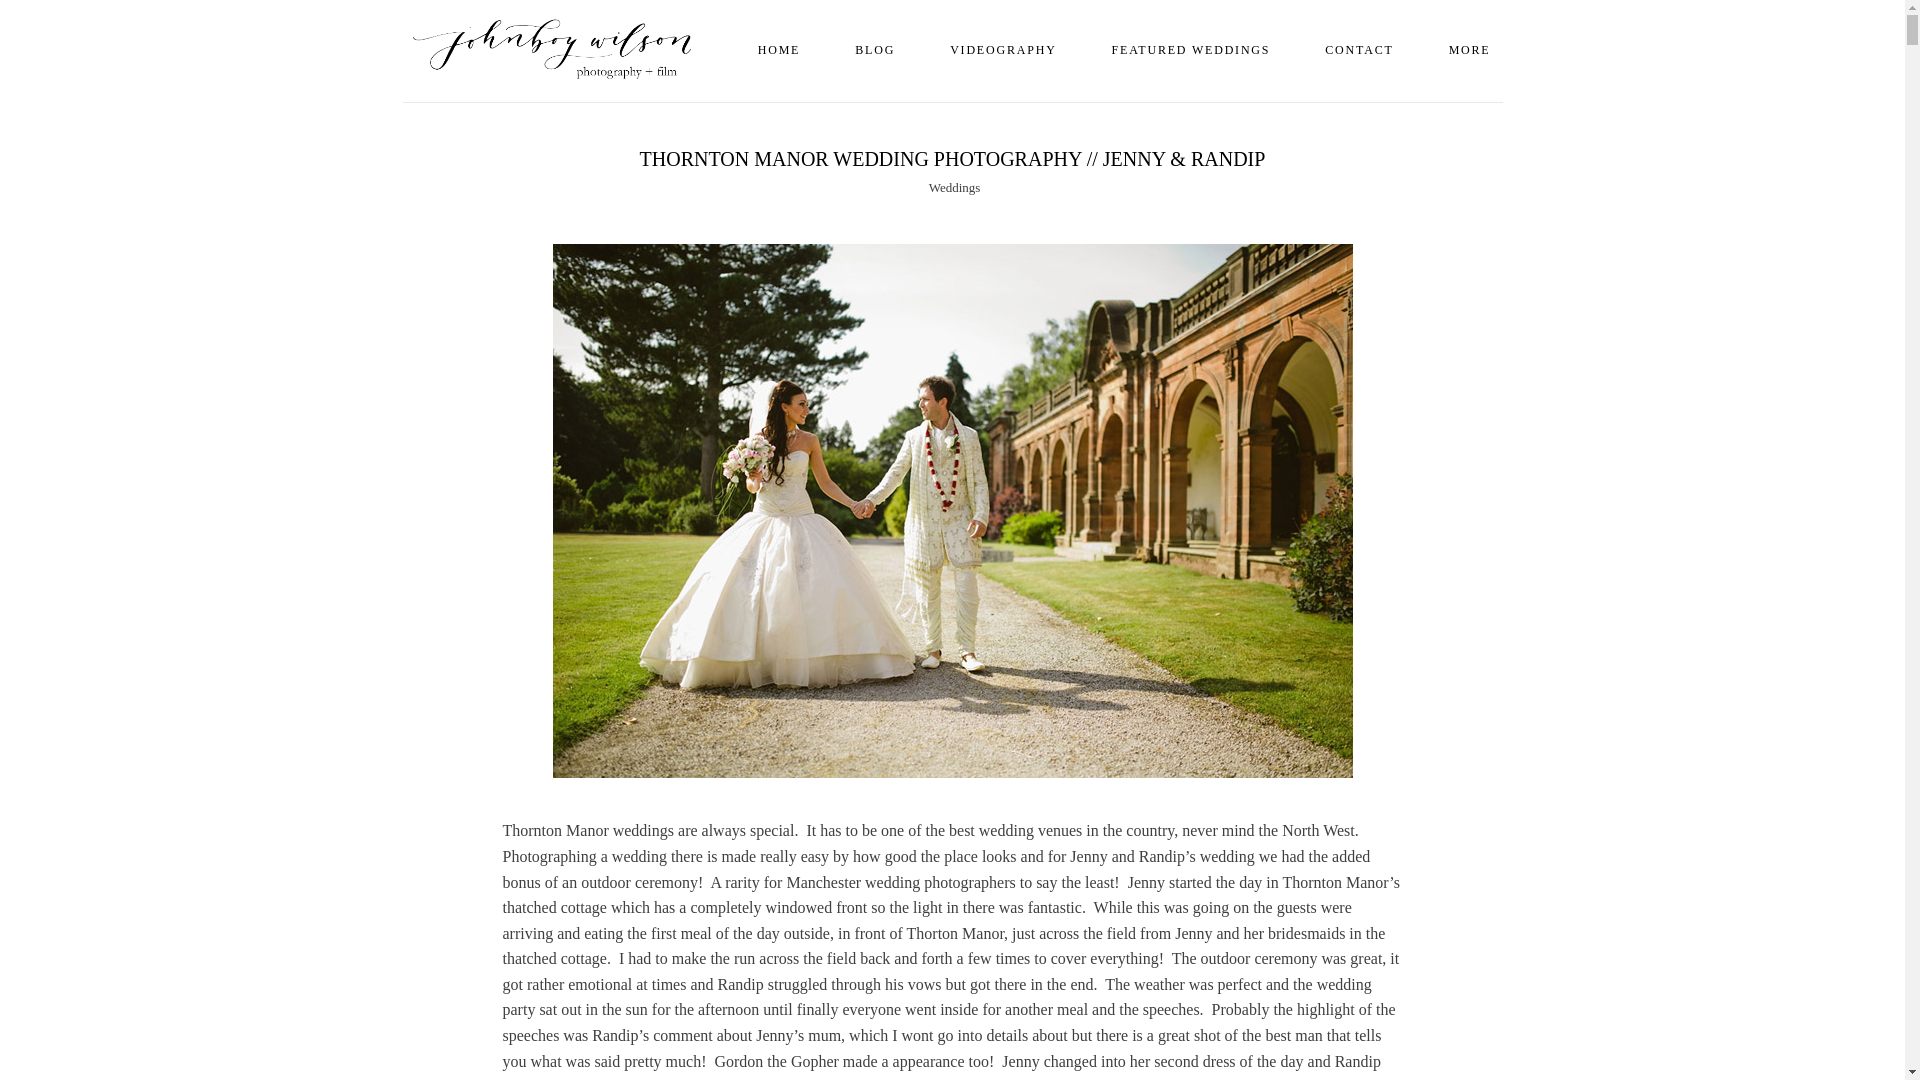 The image size is (1920, 1080). Describe the element at coordinates (1470, 50) in the screenshot. I see `MORE` at that location.